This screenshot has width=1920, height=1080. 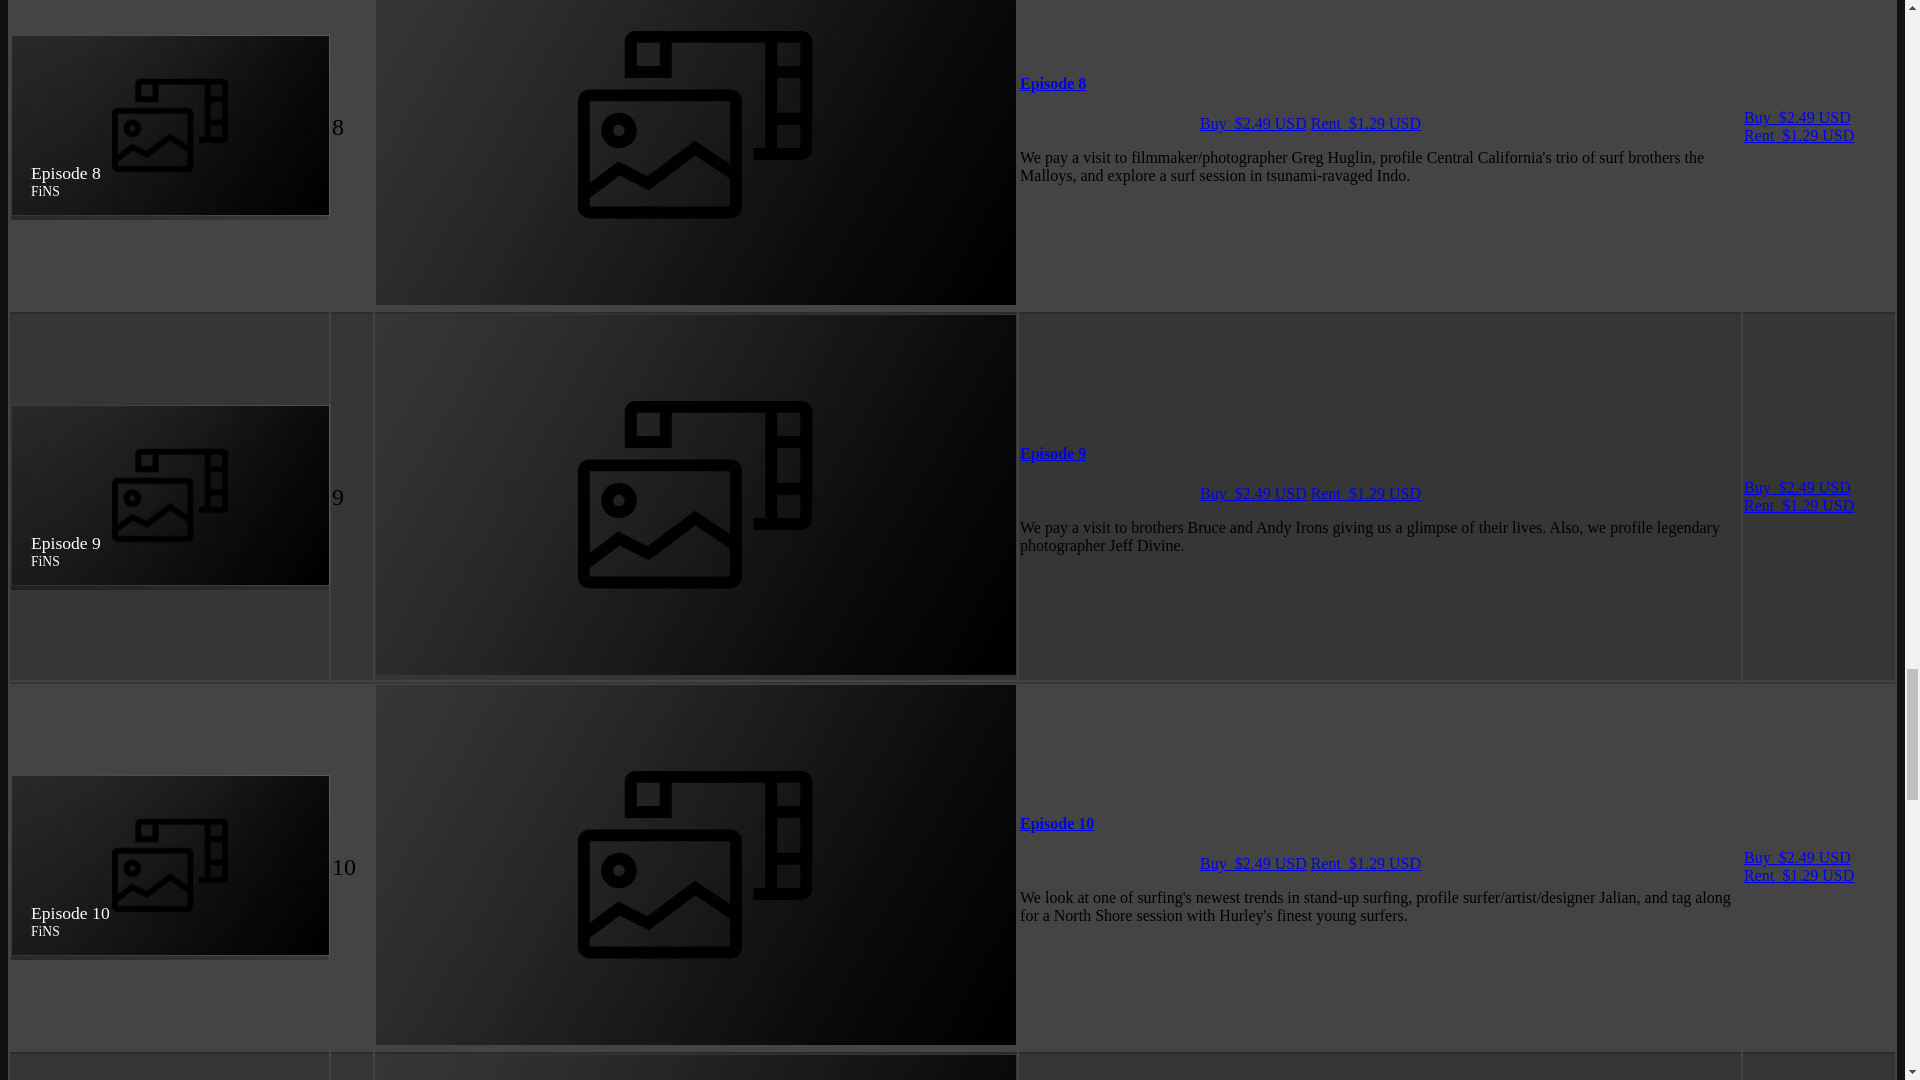 What do you see at coordinates (1052, 453) in the screenshot?
I see `Episode  9` at bounding box center [1052, 453].